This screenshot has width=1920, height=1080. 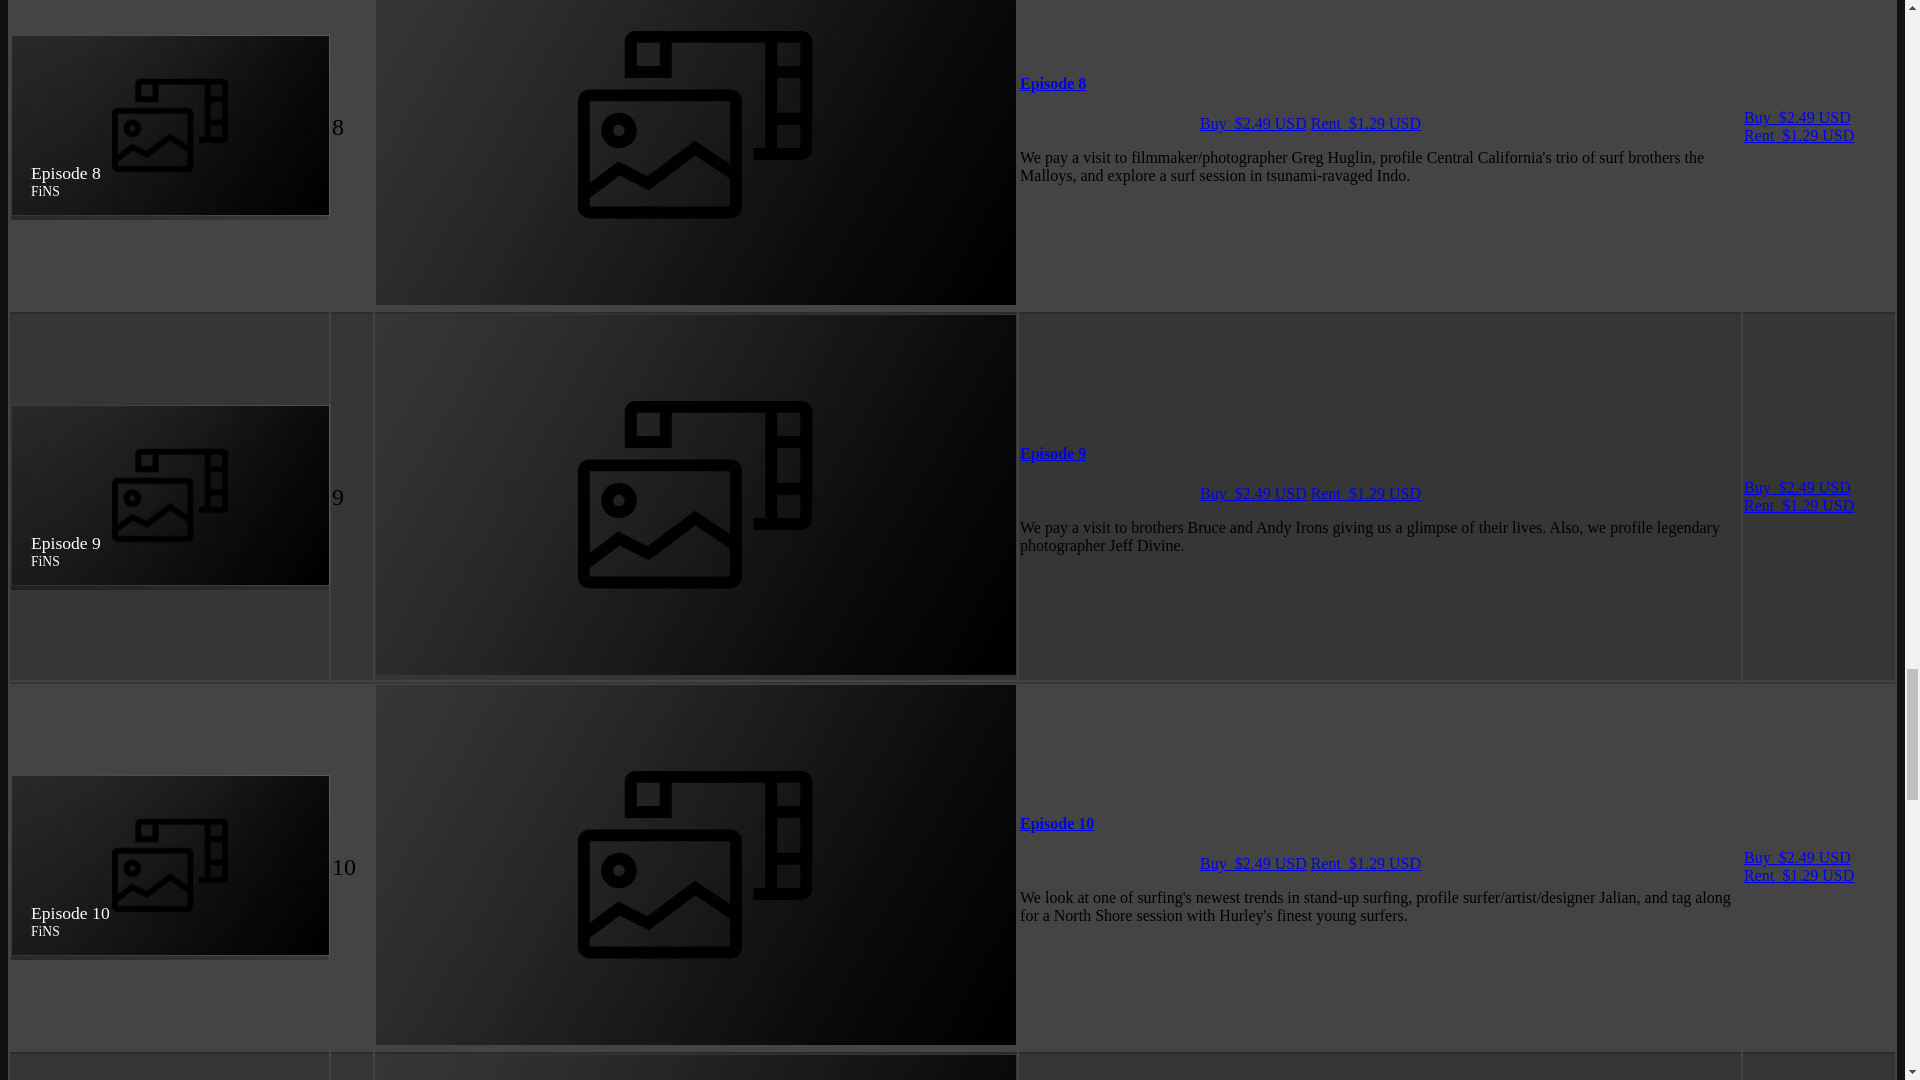 What do you see at coordinates (1052, 453) in the screenshot?
I see `Episode  9` at bounding box center [1052, 453].